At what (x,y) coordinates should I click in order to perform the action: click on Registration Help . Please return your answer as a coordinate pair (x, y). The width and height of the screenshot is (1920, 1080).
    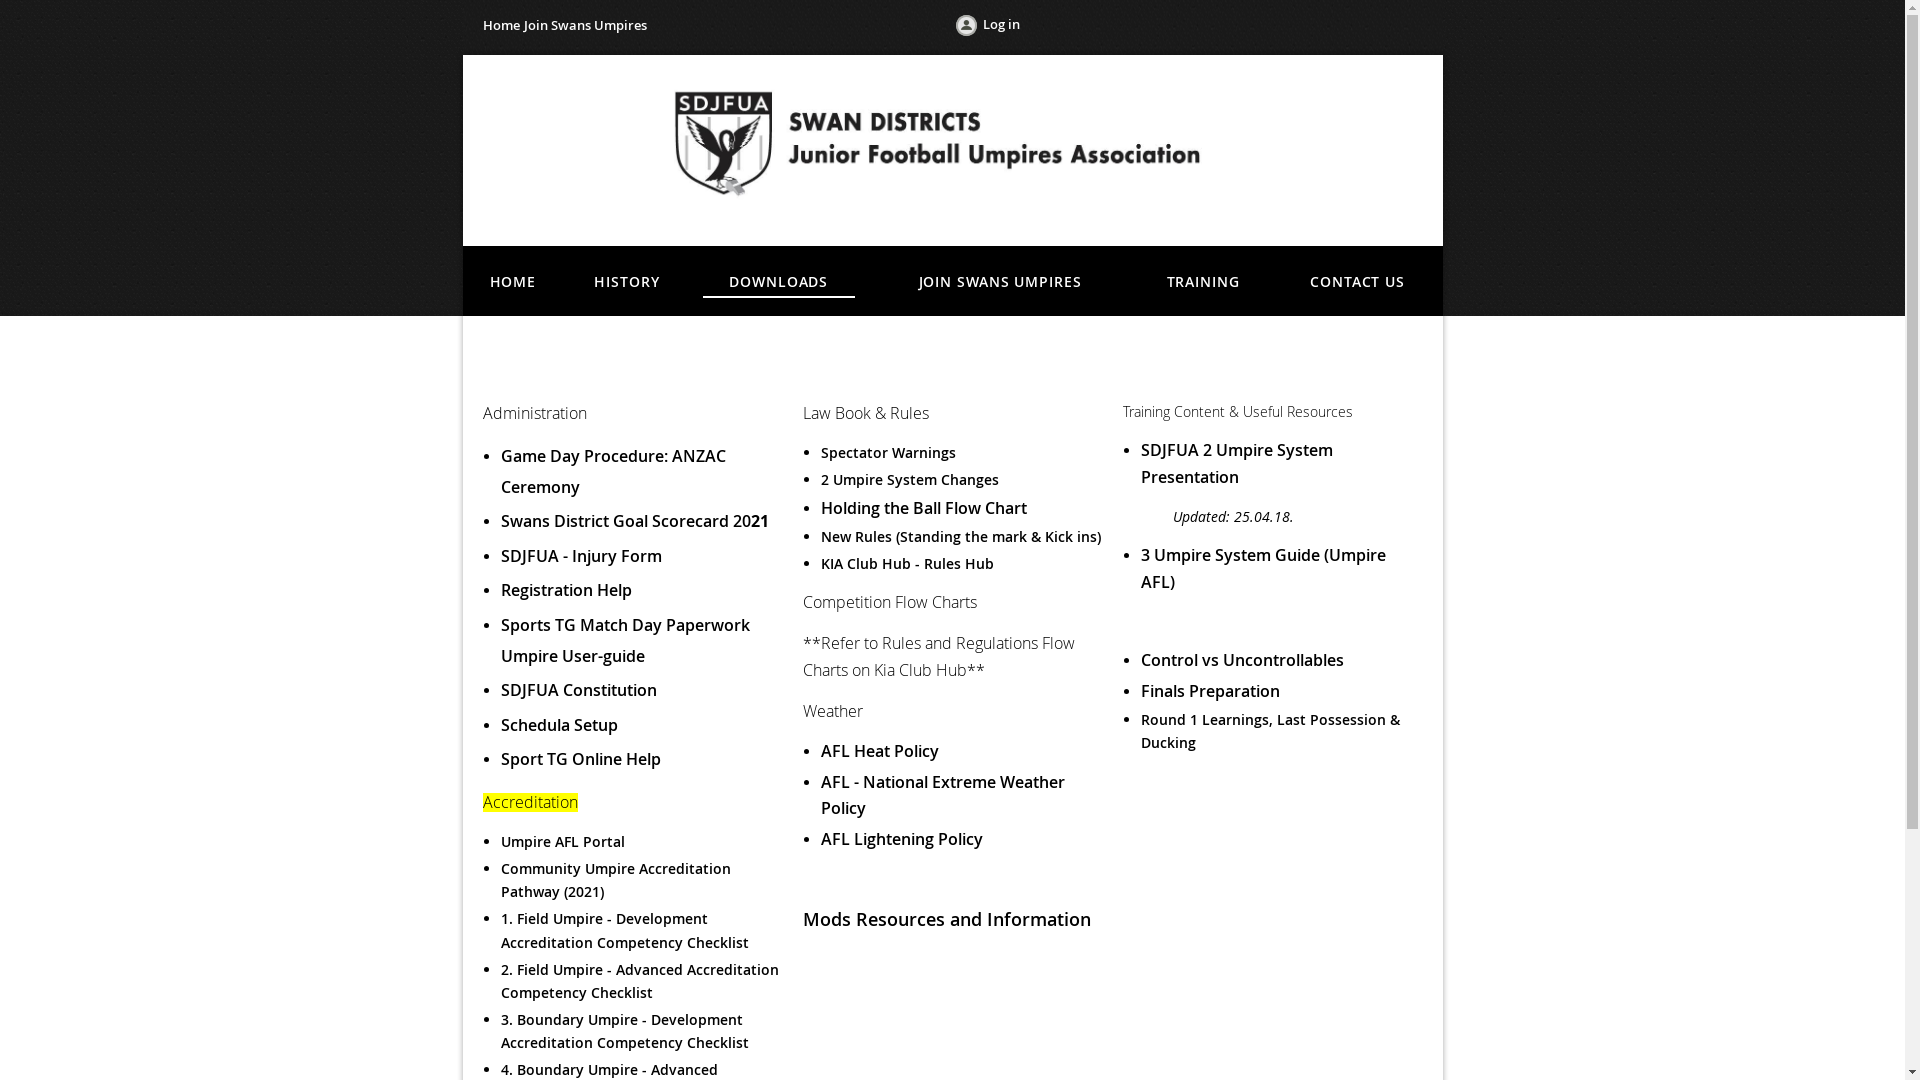
    Looking at the image, I should click on (568, 590).